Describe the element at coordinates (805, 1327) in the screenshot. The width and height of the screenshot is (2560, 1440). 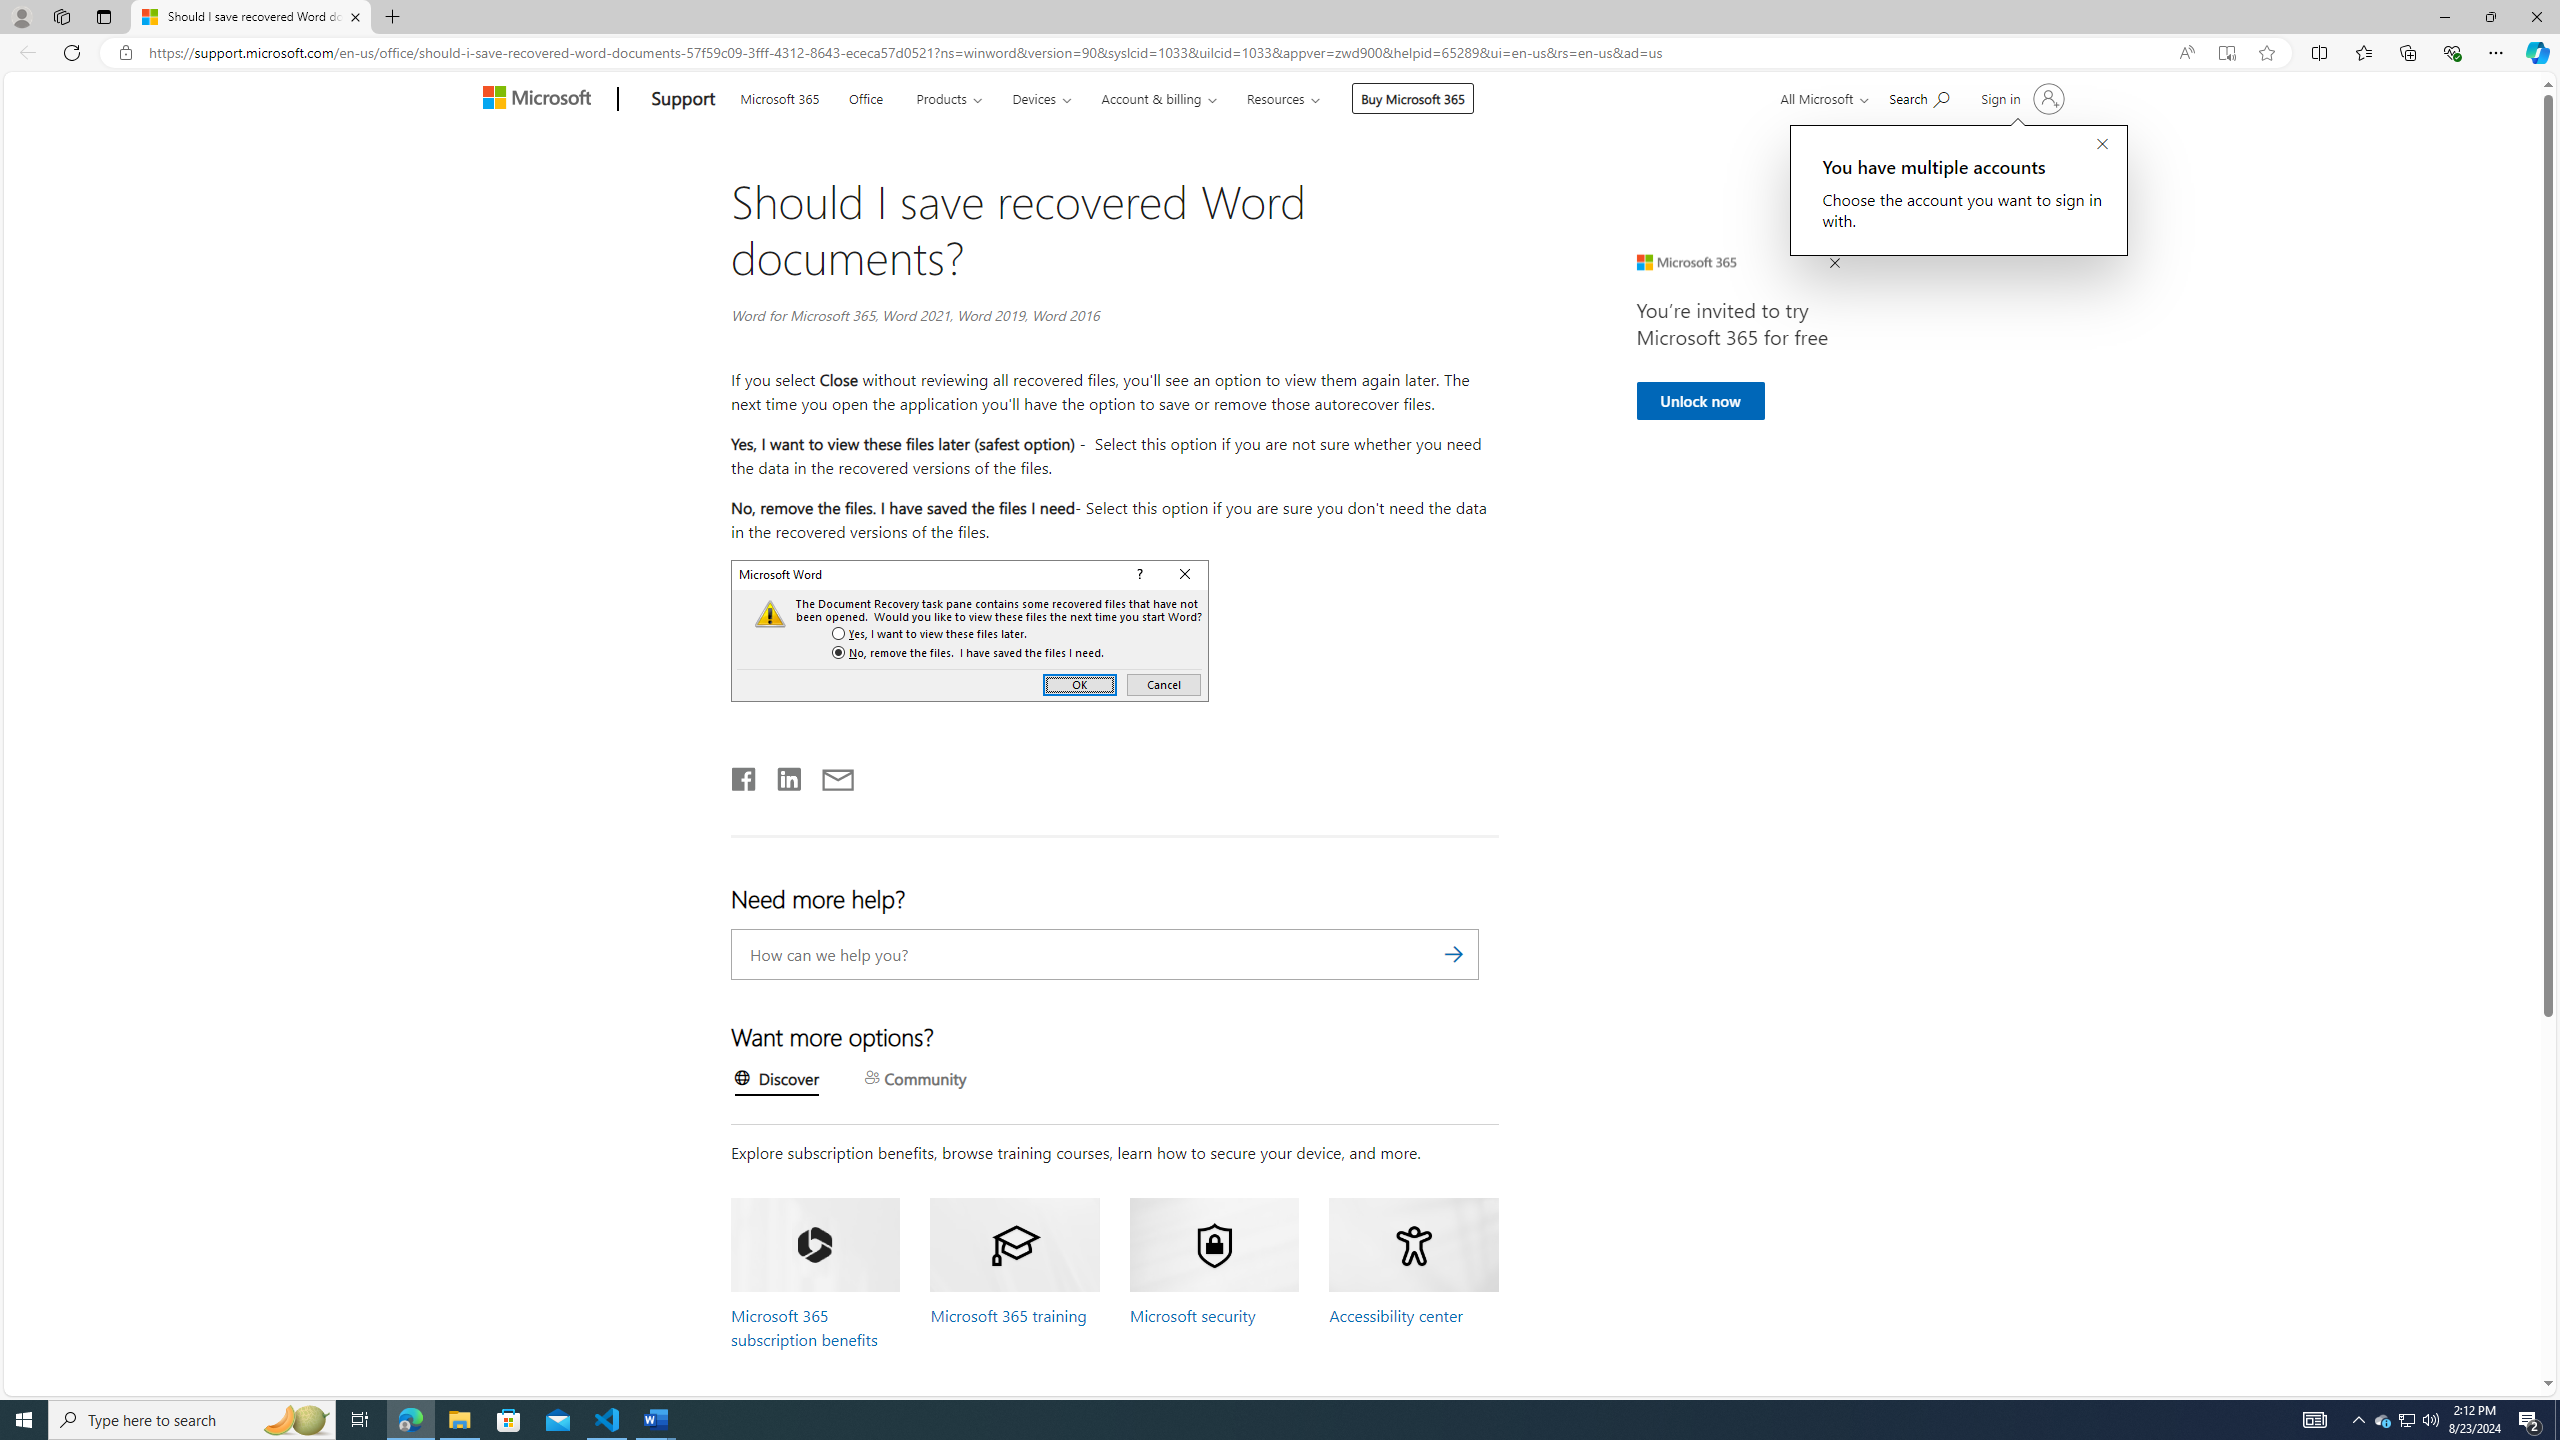
I see `Microsoft 365 subscription benefits` at that location.